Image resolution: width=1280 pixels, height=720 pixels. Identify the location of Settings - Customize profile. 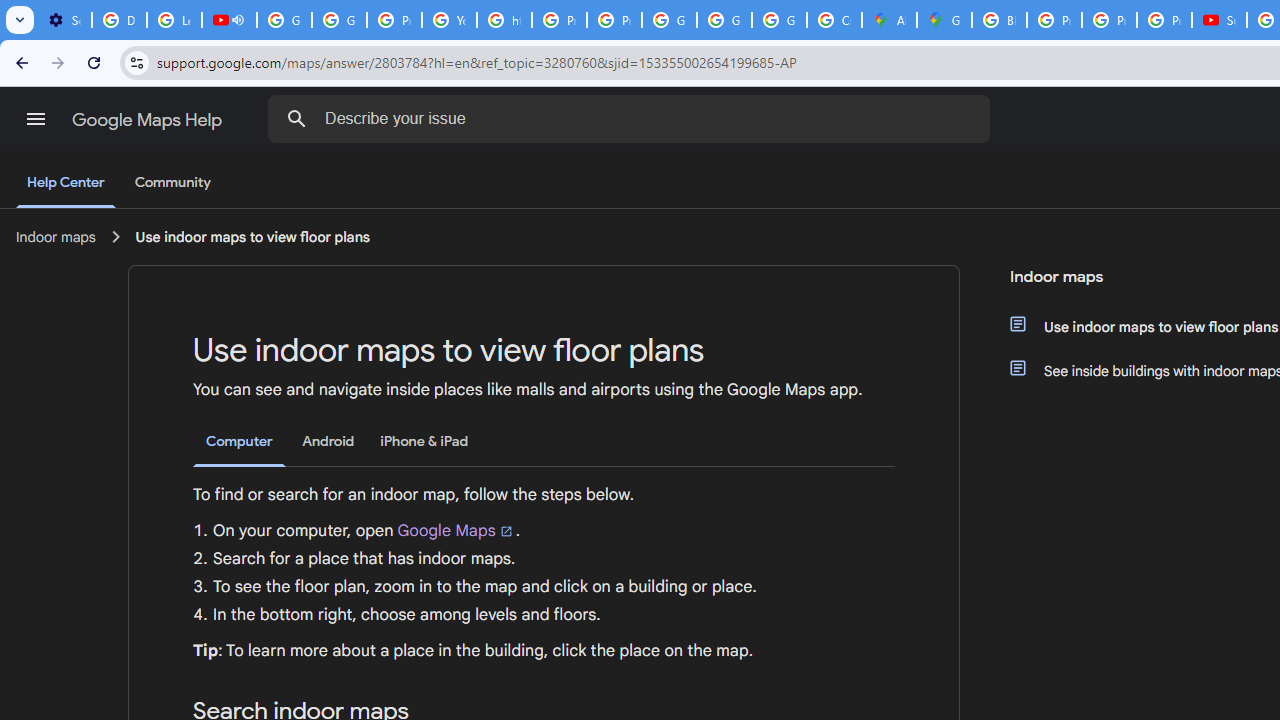
(64, 20).